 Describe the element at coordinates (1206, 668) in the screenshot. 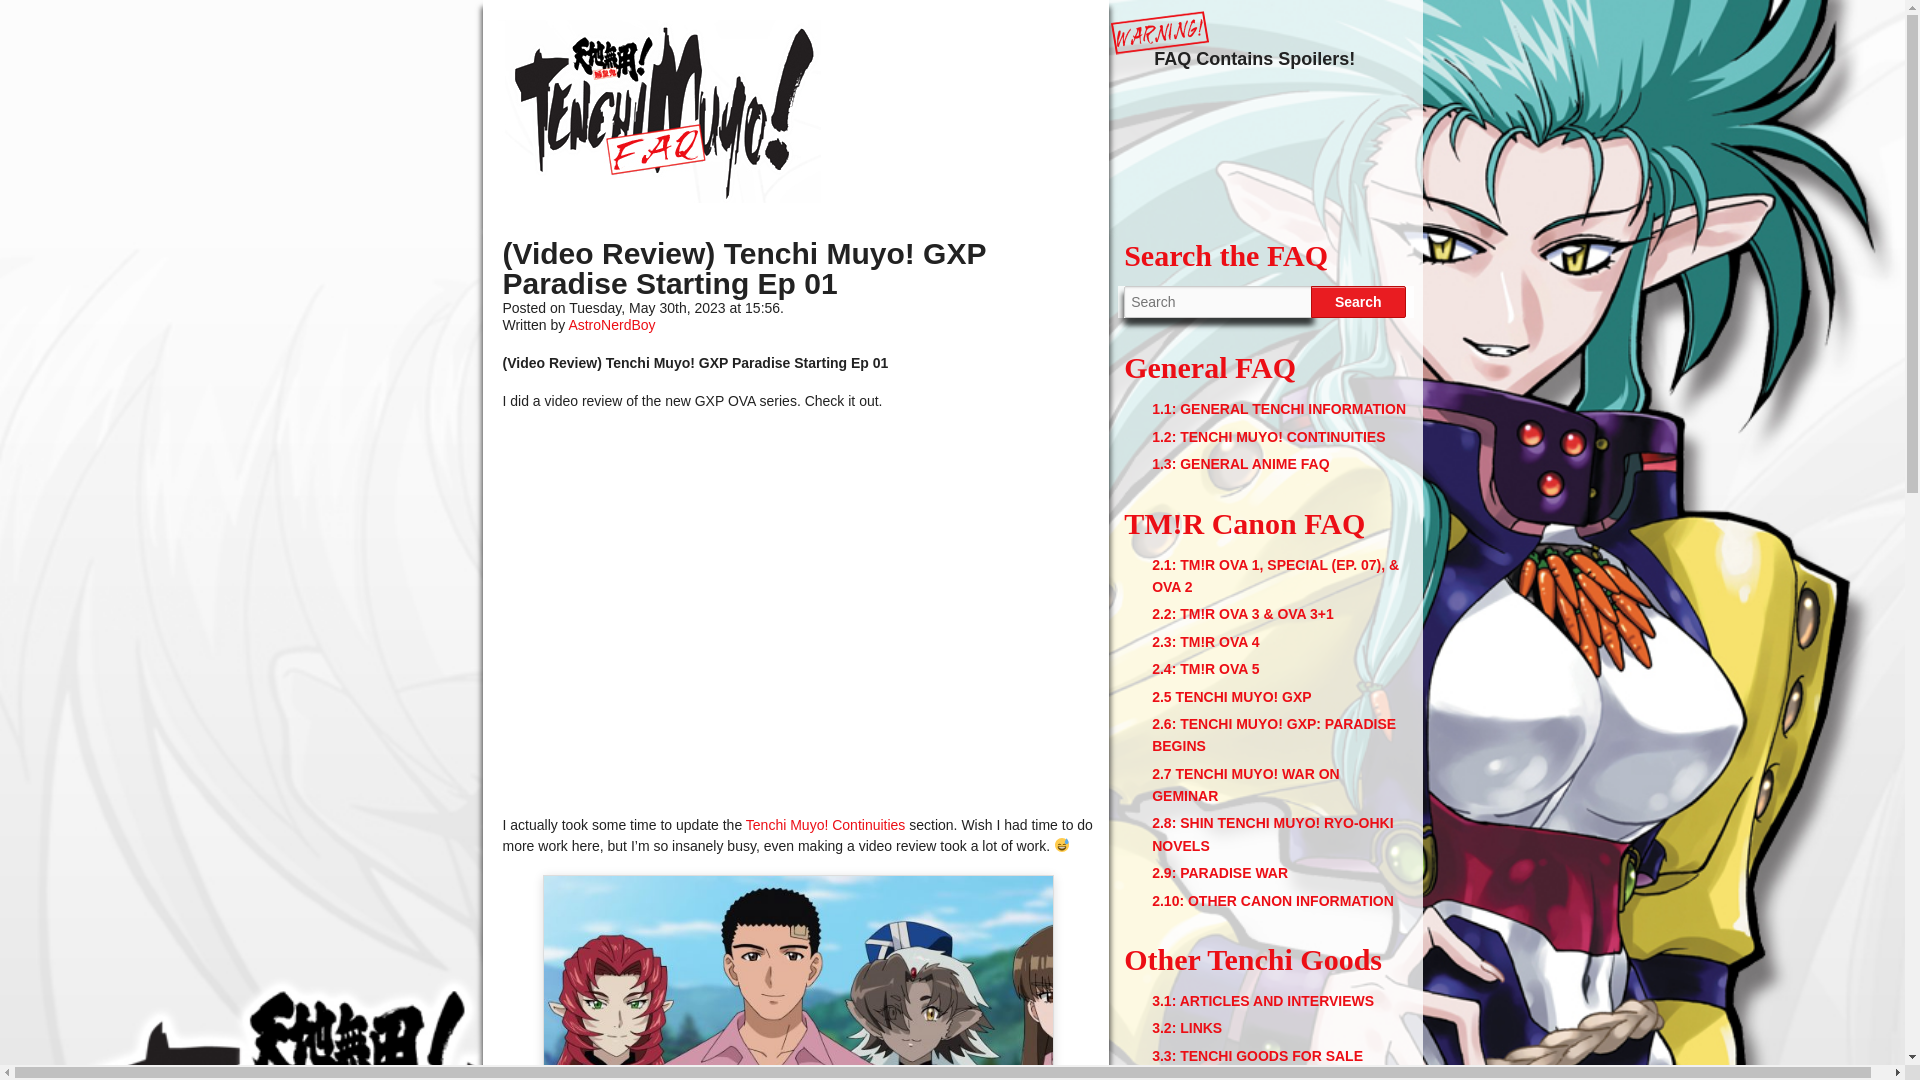

I see `2.4: TM!R OVA 5` at that location.